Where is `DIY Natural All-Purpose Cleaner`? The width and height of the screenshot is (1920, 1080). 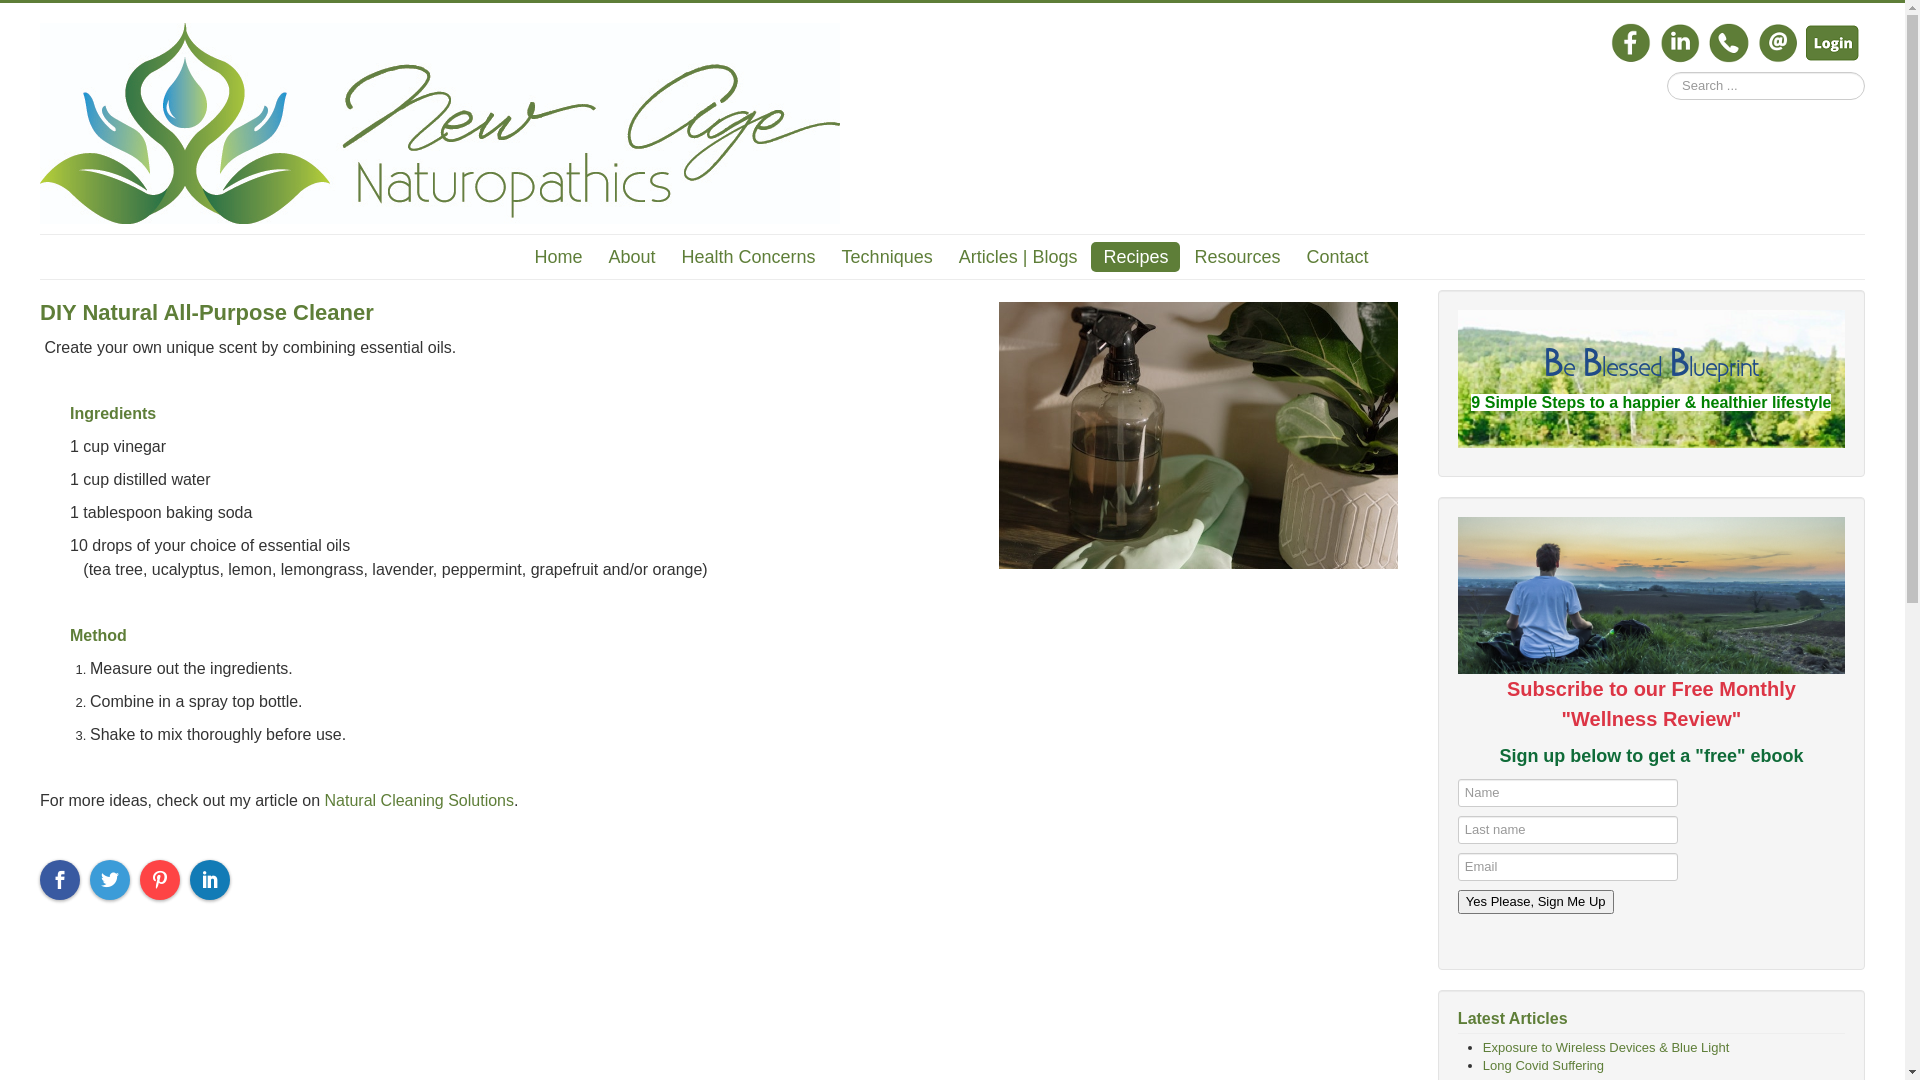 DIY Natural All-Purpose Cleaner is located at coordinates (207, 312).